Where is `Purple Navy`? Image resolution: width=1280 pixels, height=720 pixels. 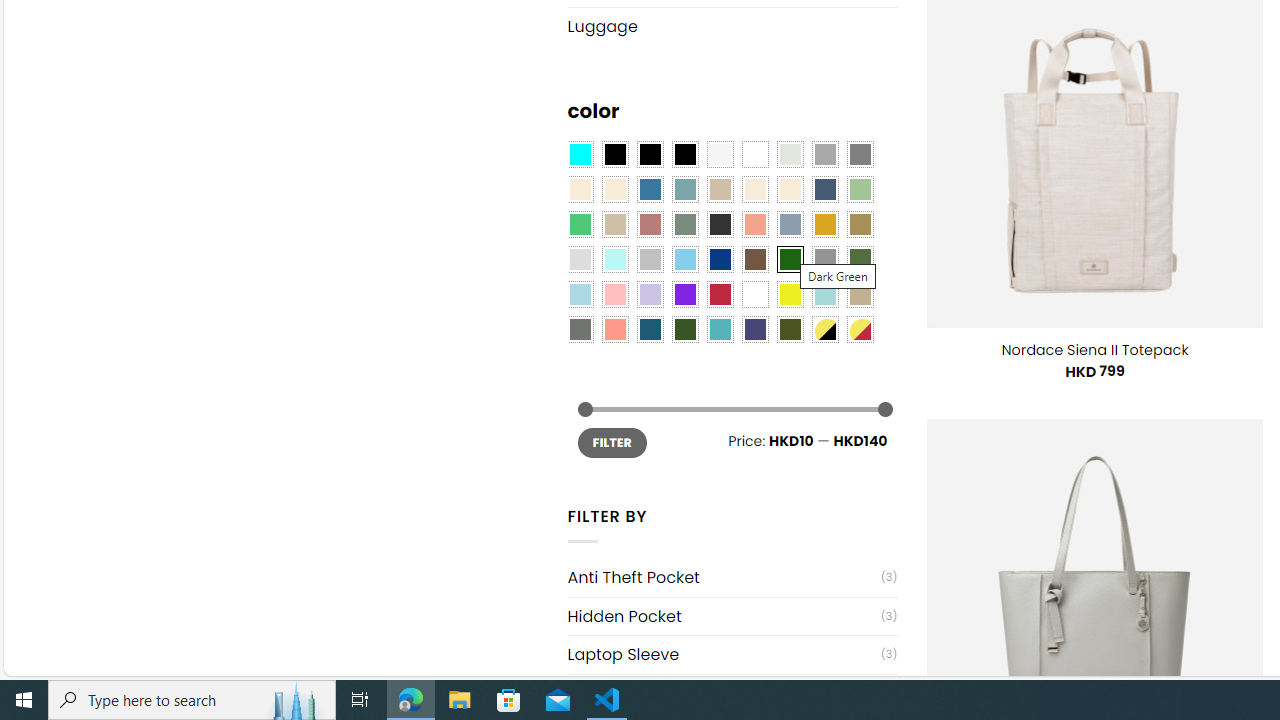
Purple Navy is located at coordinates (755, 329).